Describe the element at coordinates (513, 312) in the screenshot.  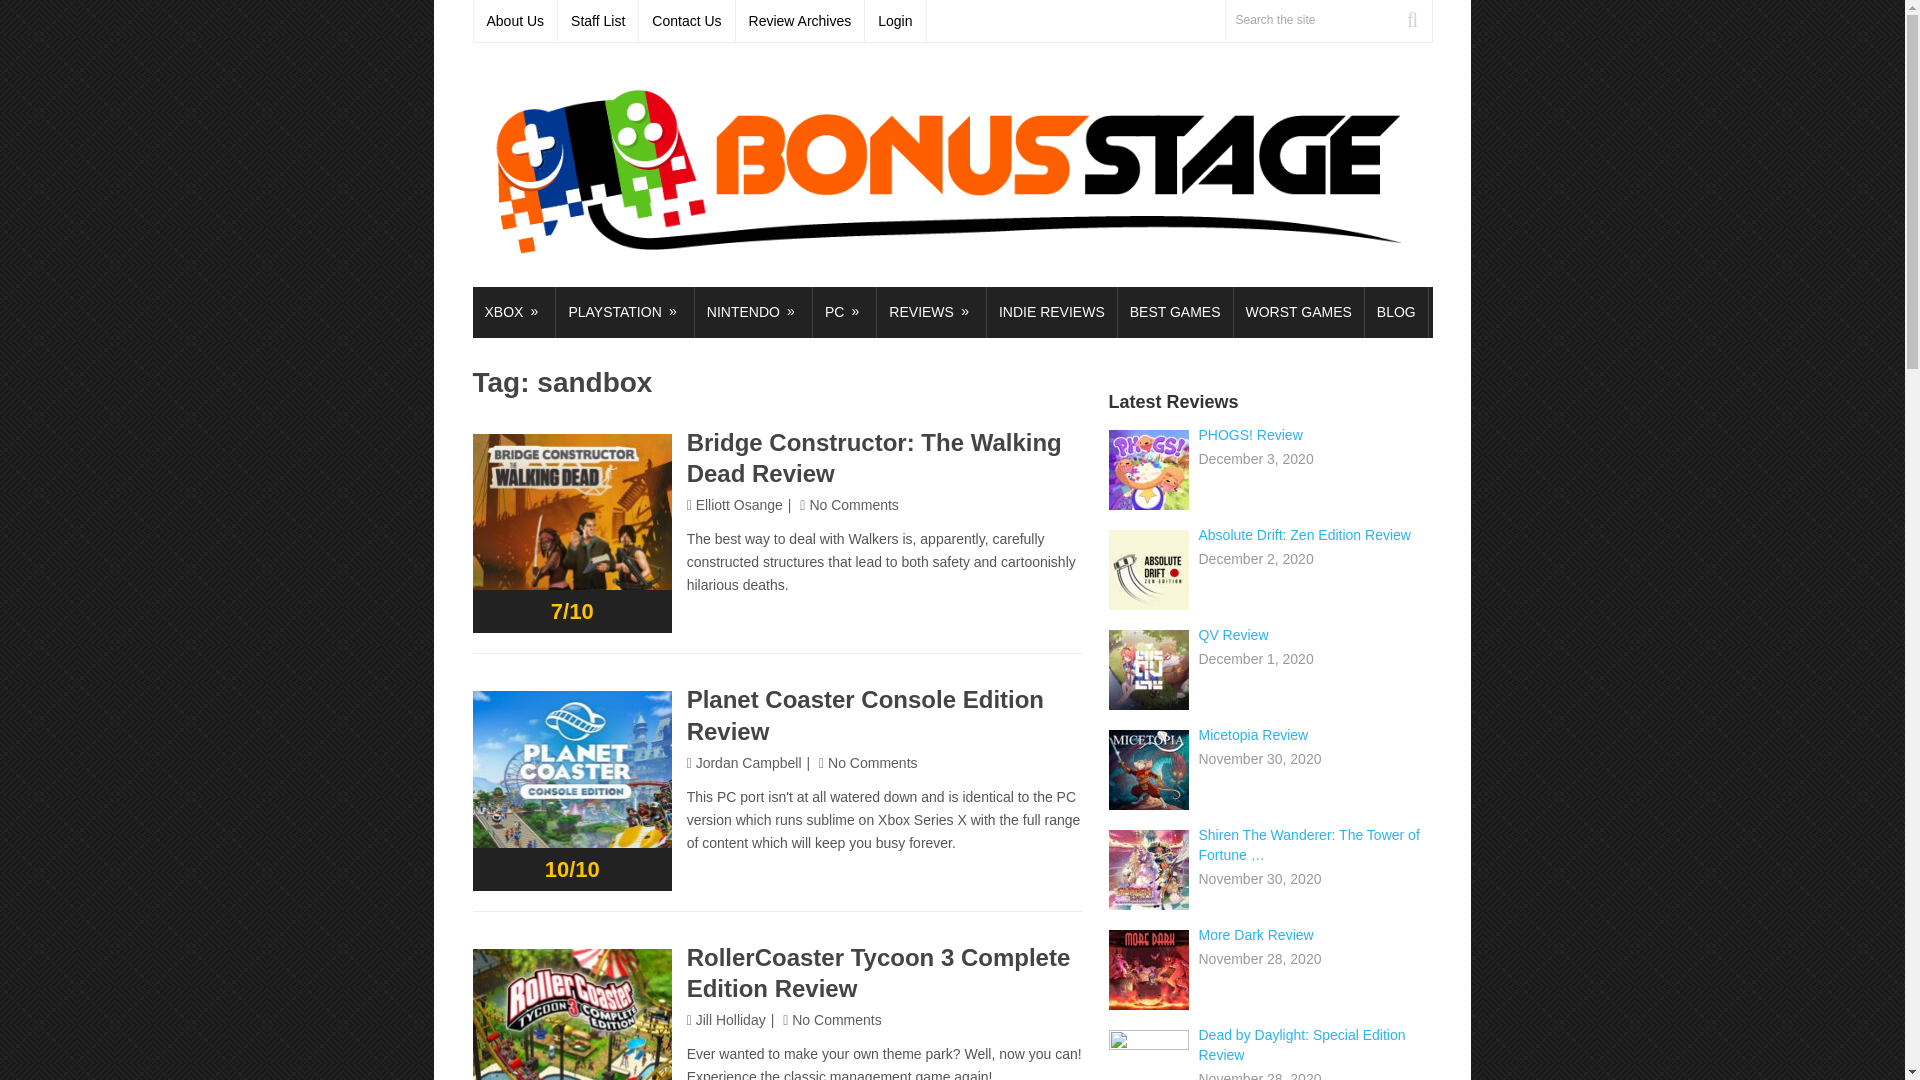
I see `XBOX` at that location.